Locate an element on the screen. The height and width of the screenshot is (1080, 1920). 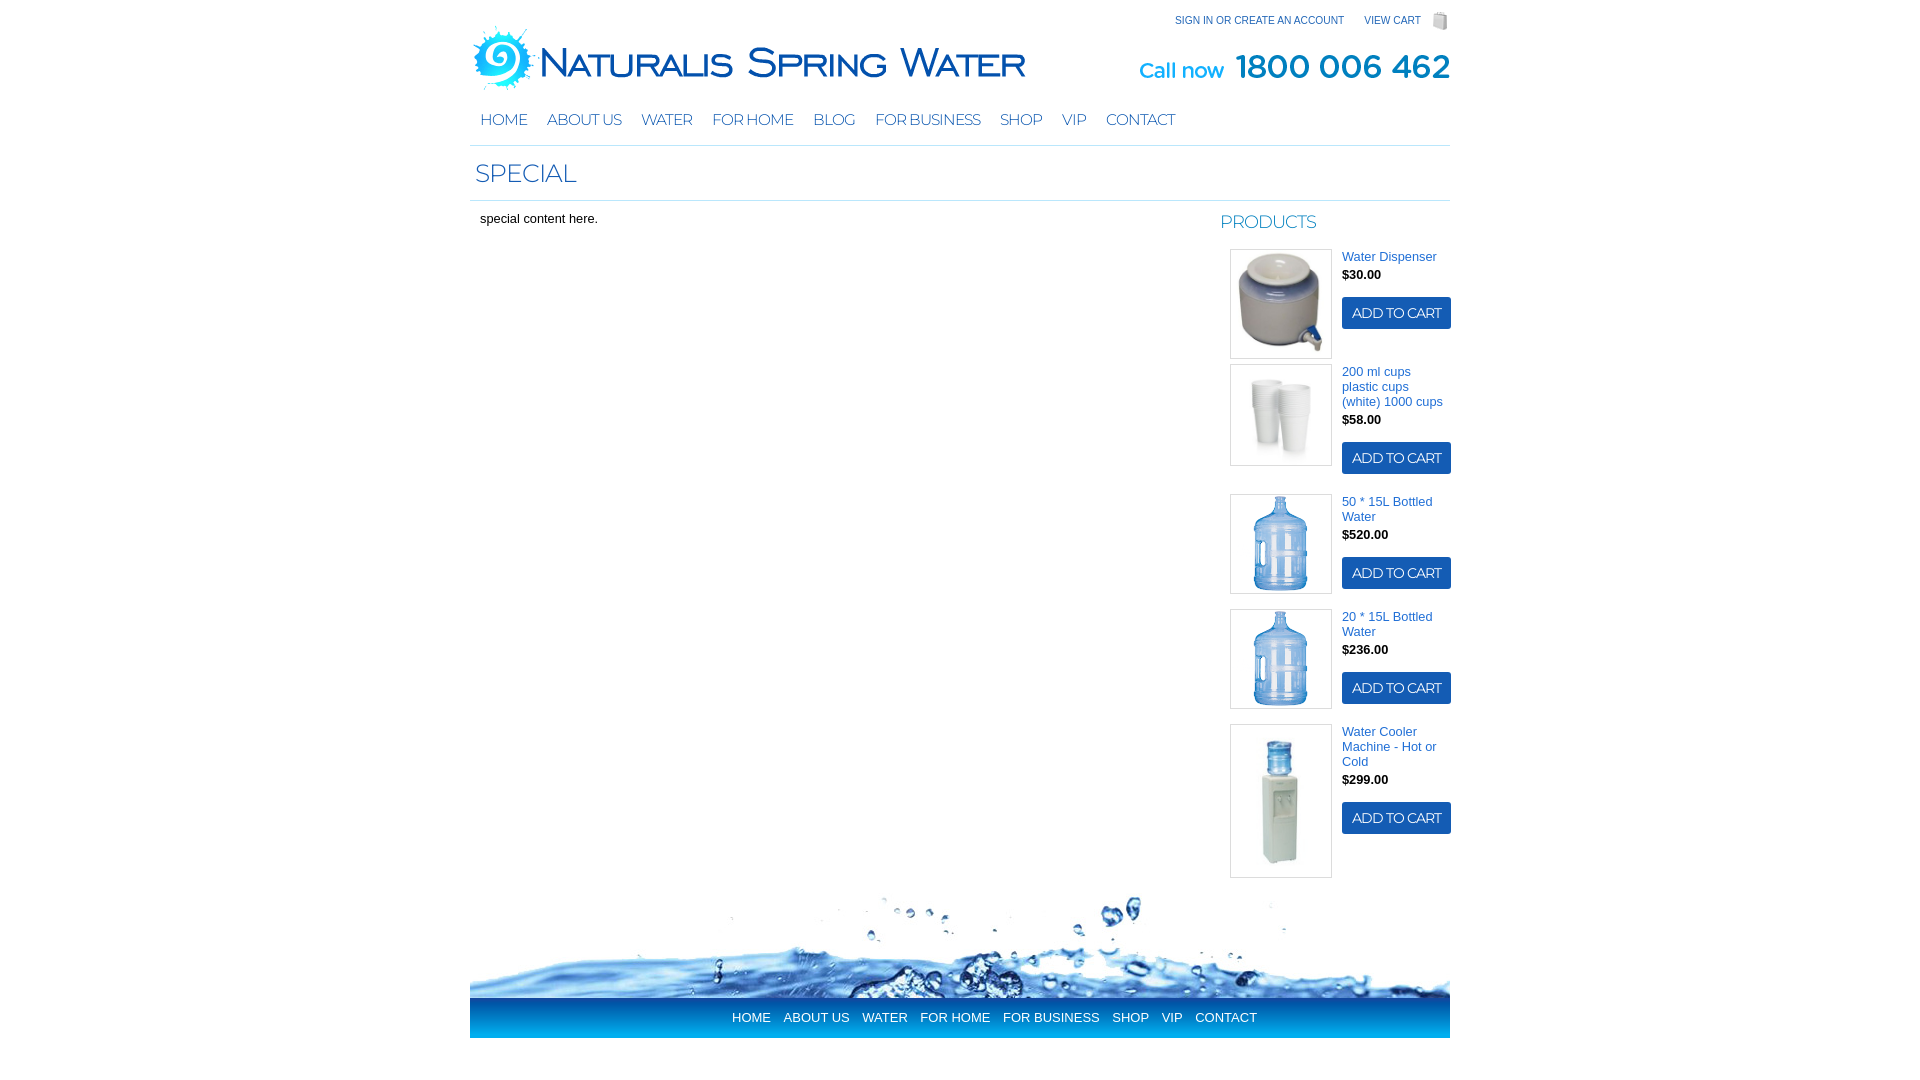
VIP is located at coordinates (1178, 1018).